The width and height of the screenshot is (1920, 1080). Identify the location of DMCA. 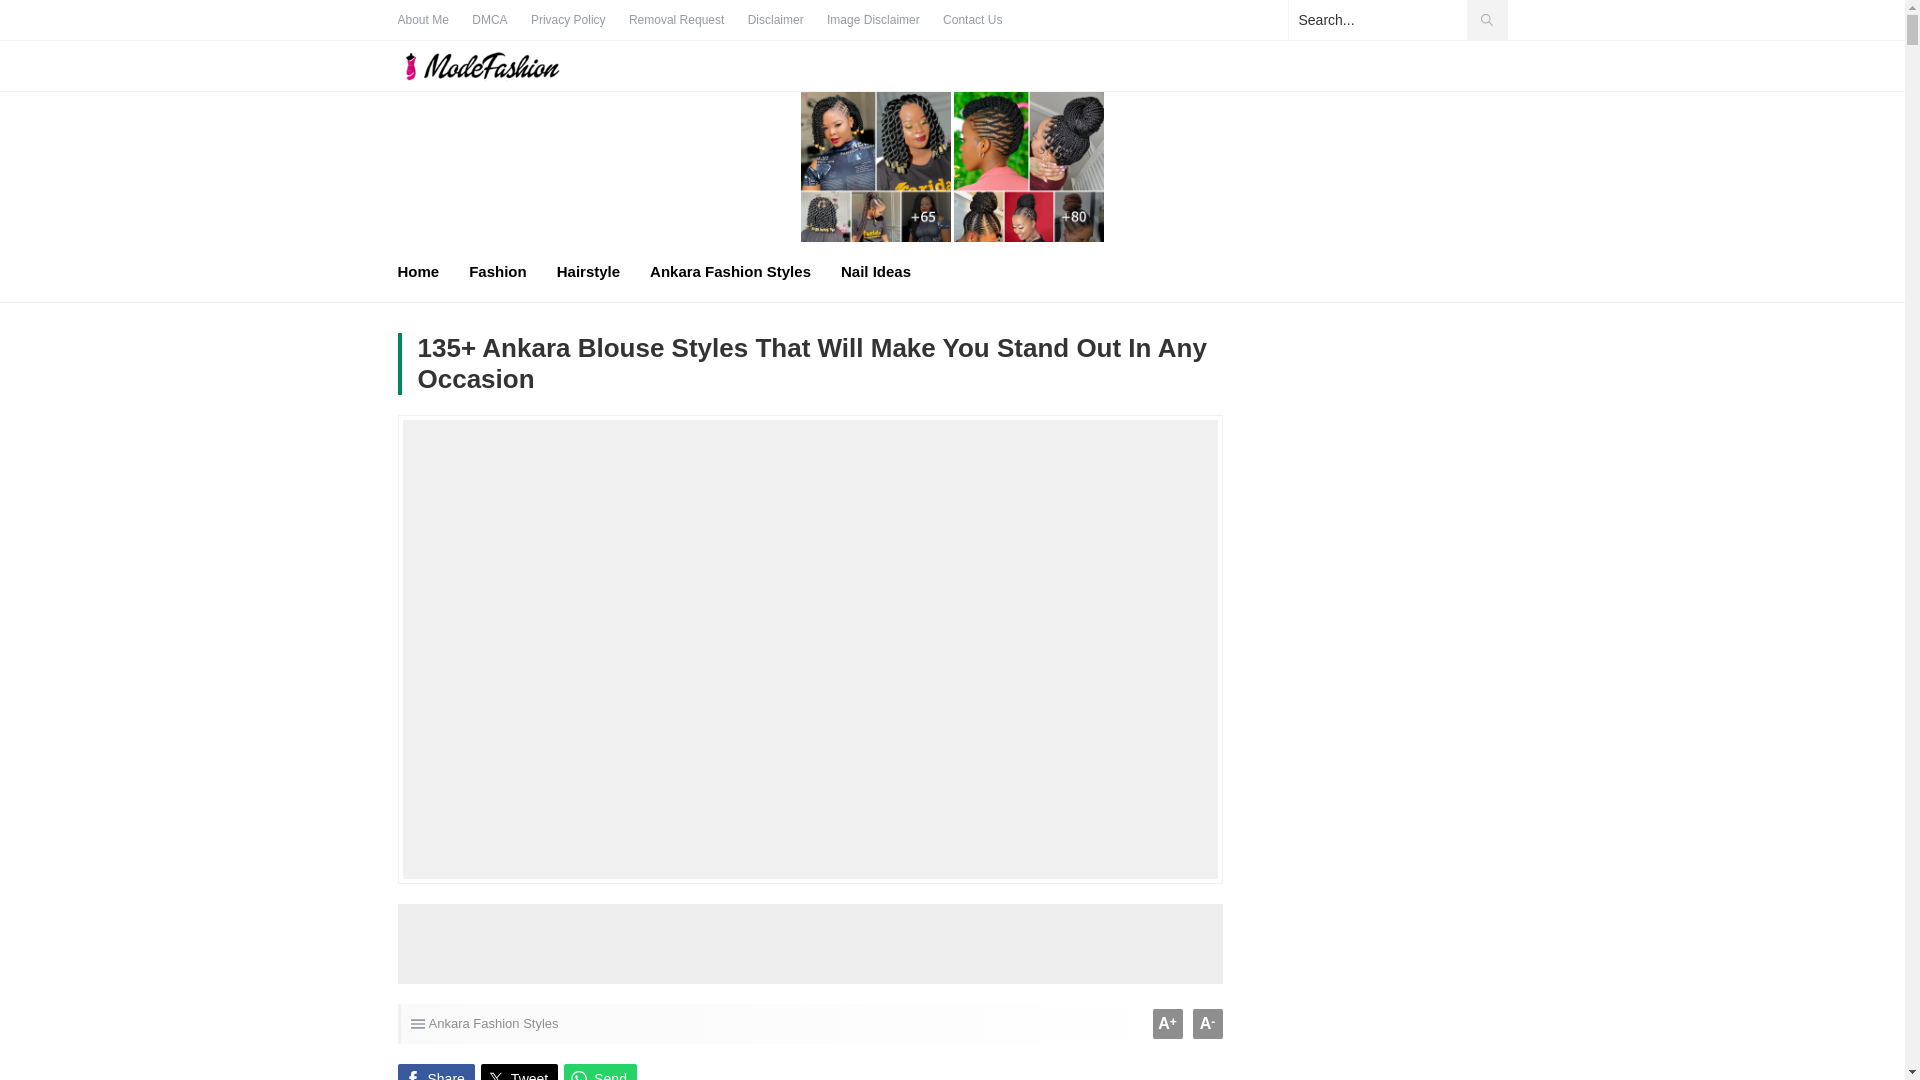
(489, 20).